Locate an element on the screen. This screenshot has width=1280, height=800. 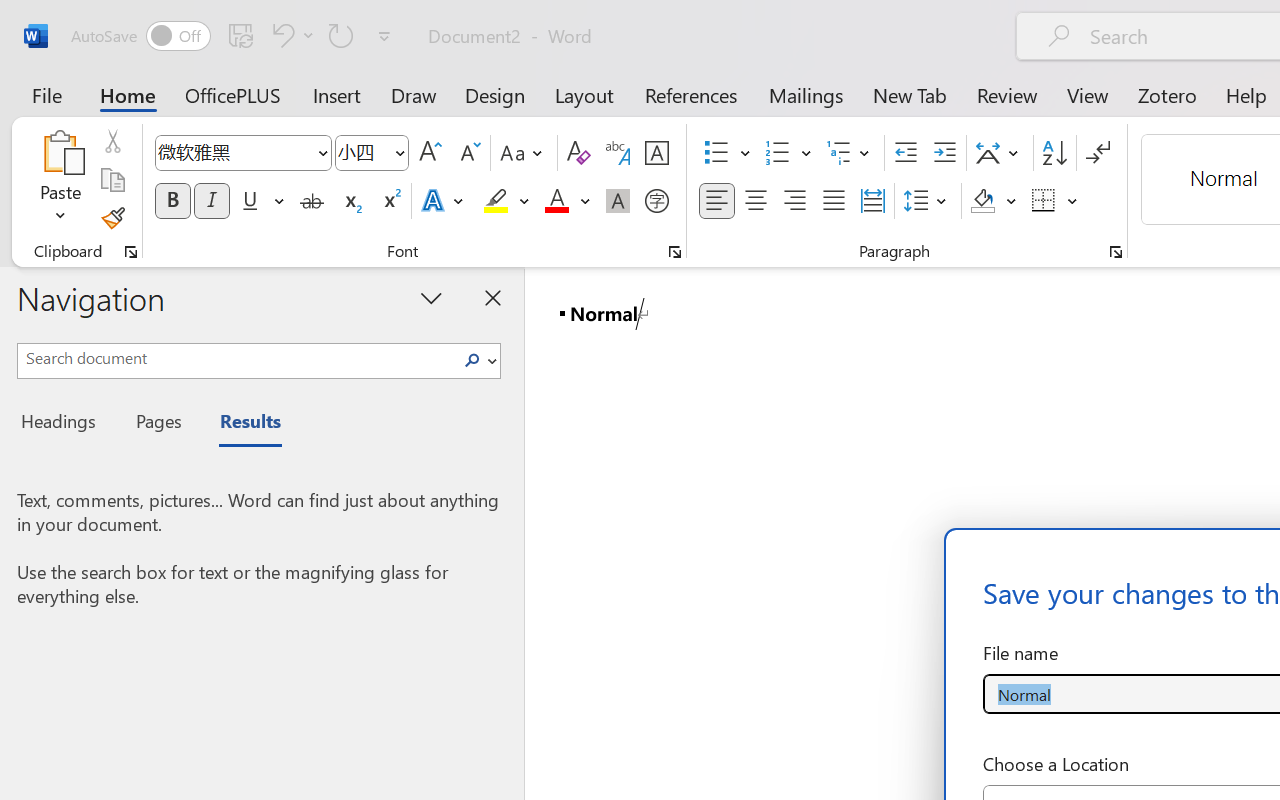
Grow Font is located at coordinates (430, 153).